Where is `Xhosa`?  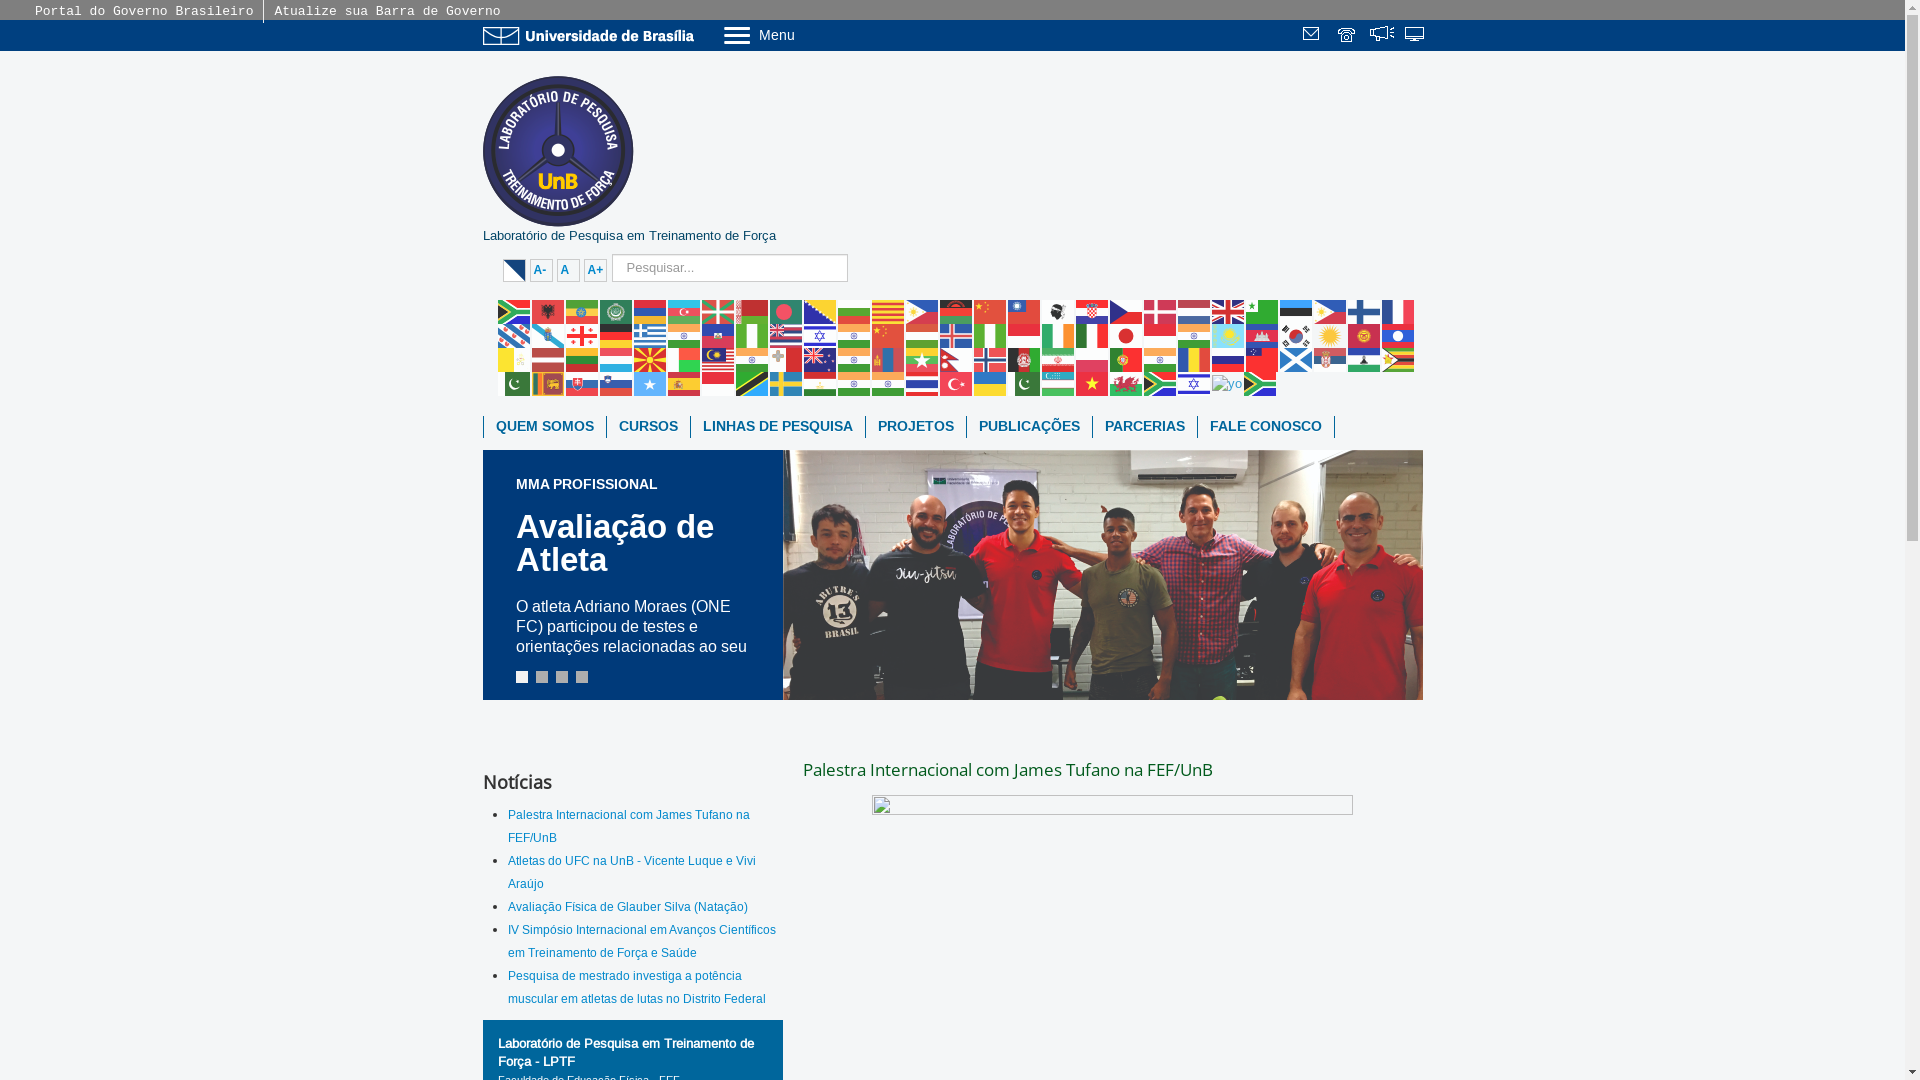 Xhosa is located at coordinates (1161, 383).